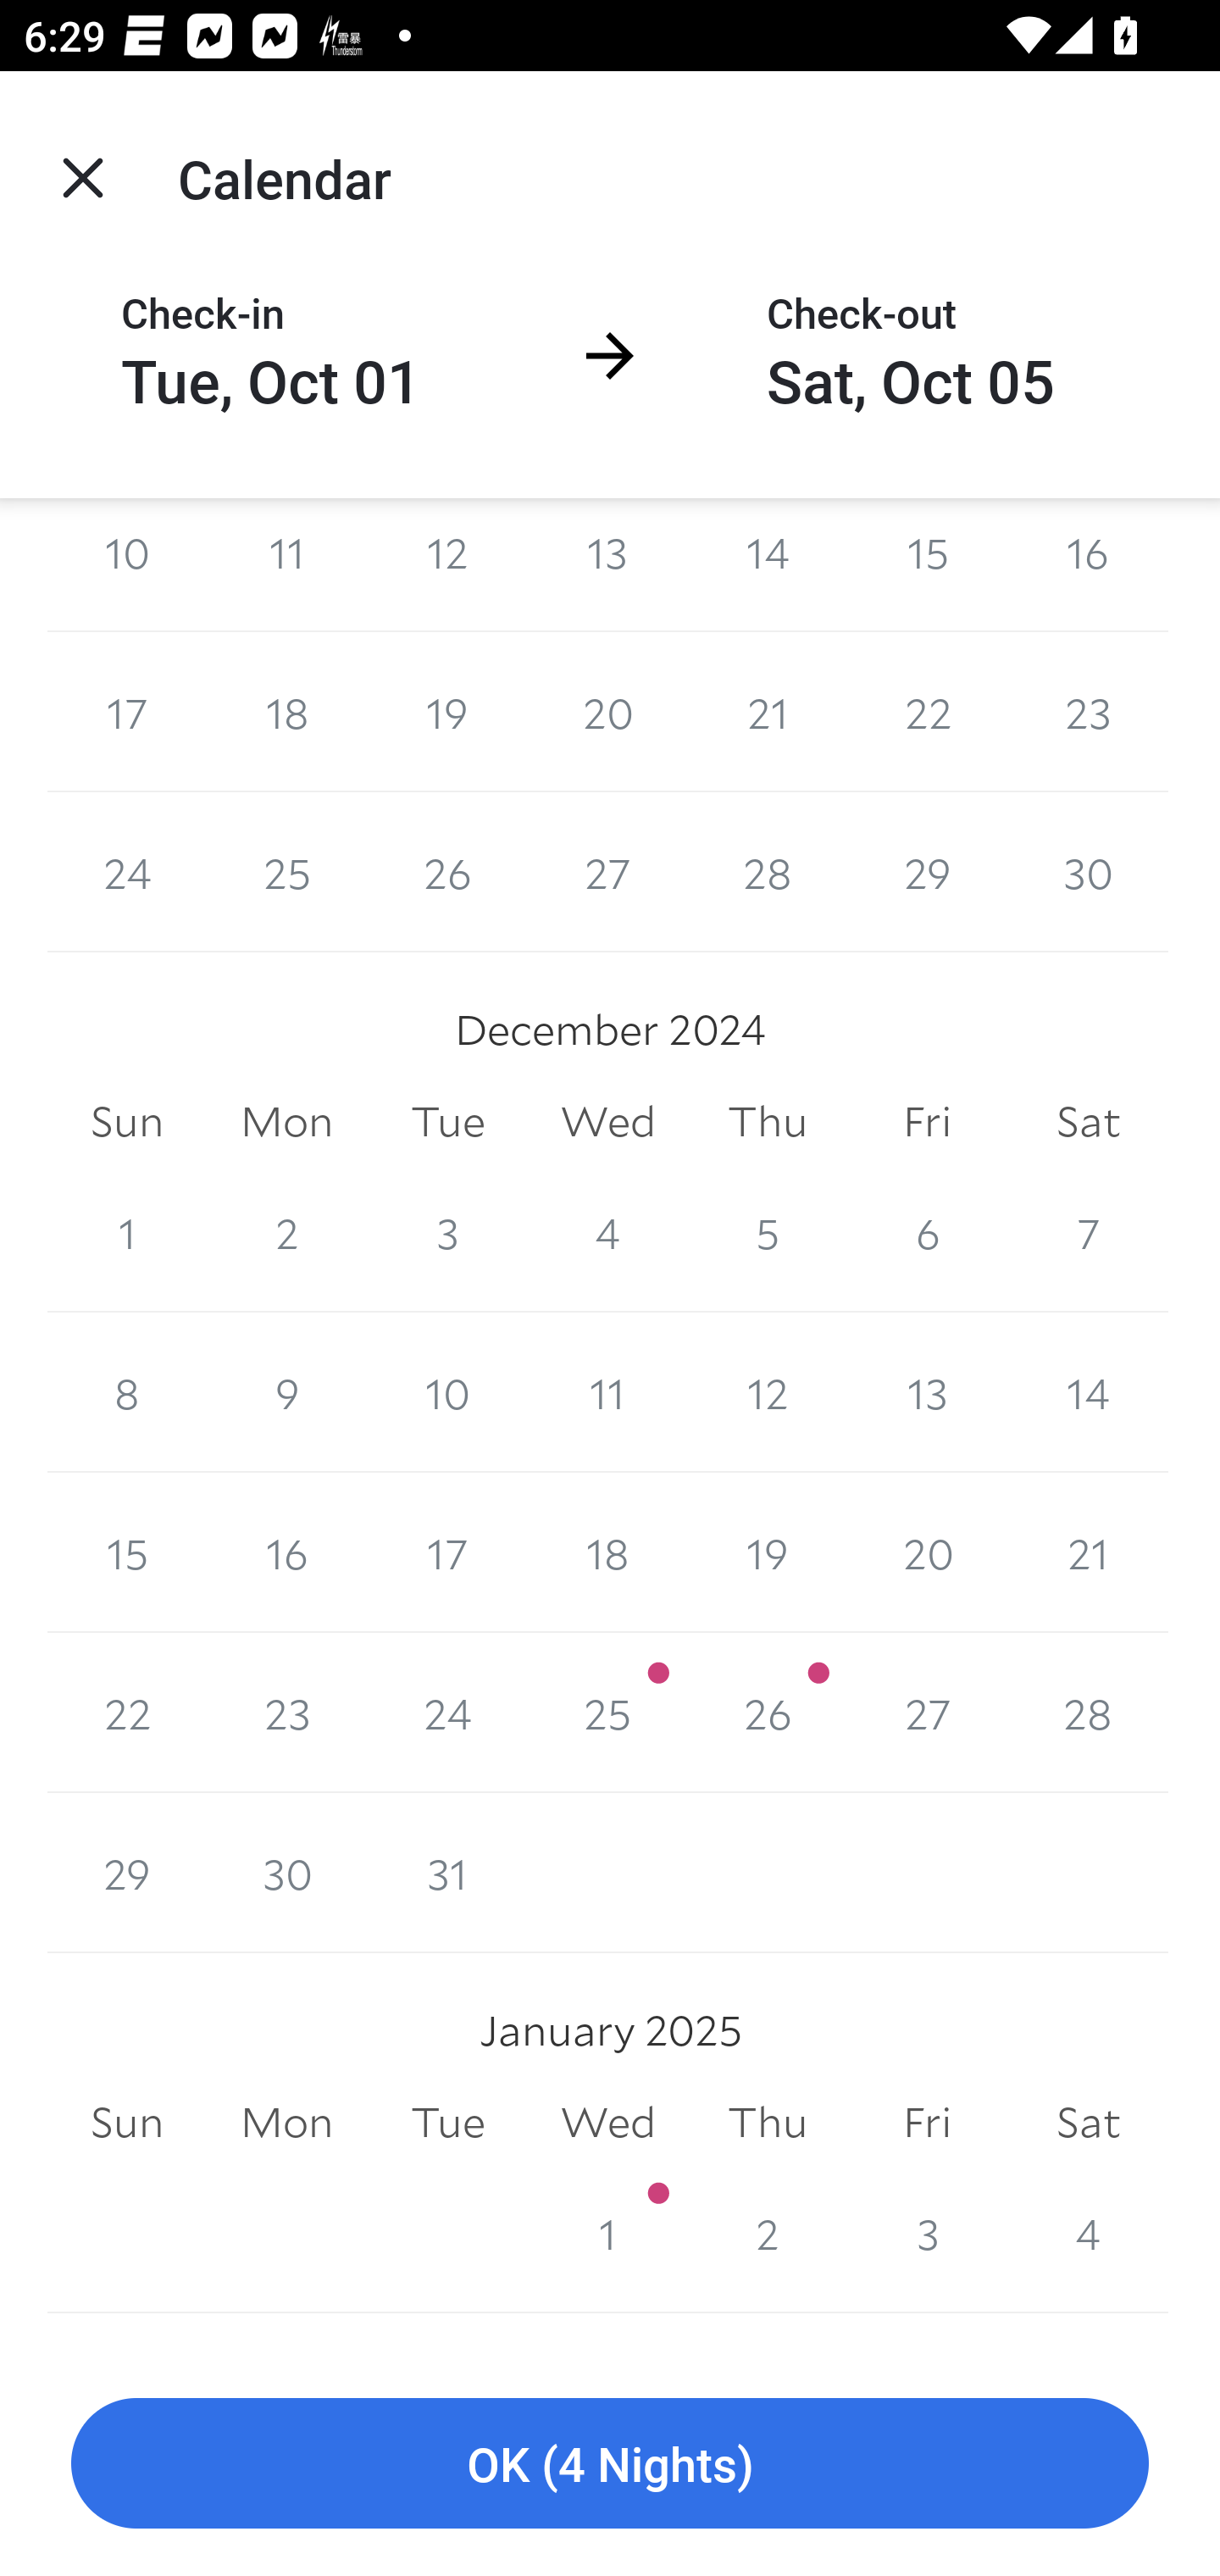 Image resolution: width=1220 pixels, height=2576 pixels. What do you see at coordinates (768, 1121) in the screenshot?
I see `Thu` at bounding box center [768, 1121].